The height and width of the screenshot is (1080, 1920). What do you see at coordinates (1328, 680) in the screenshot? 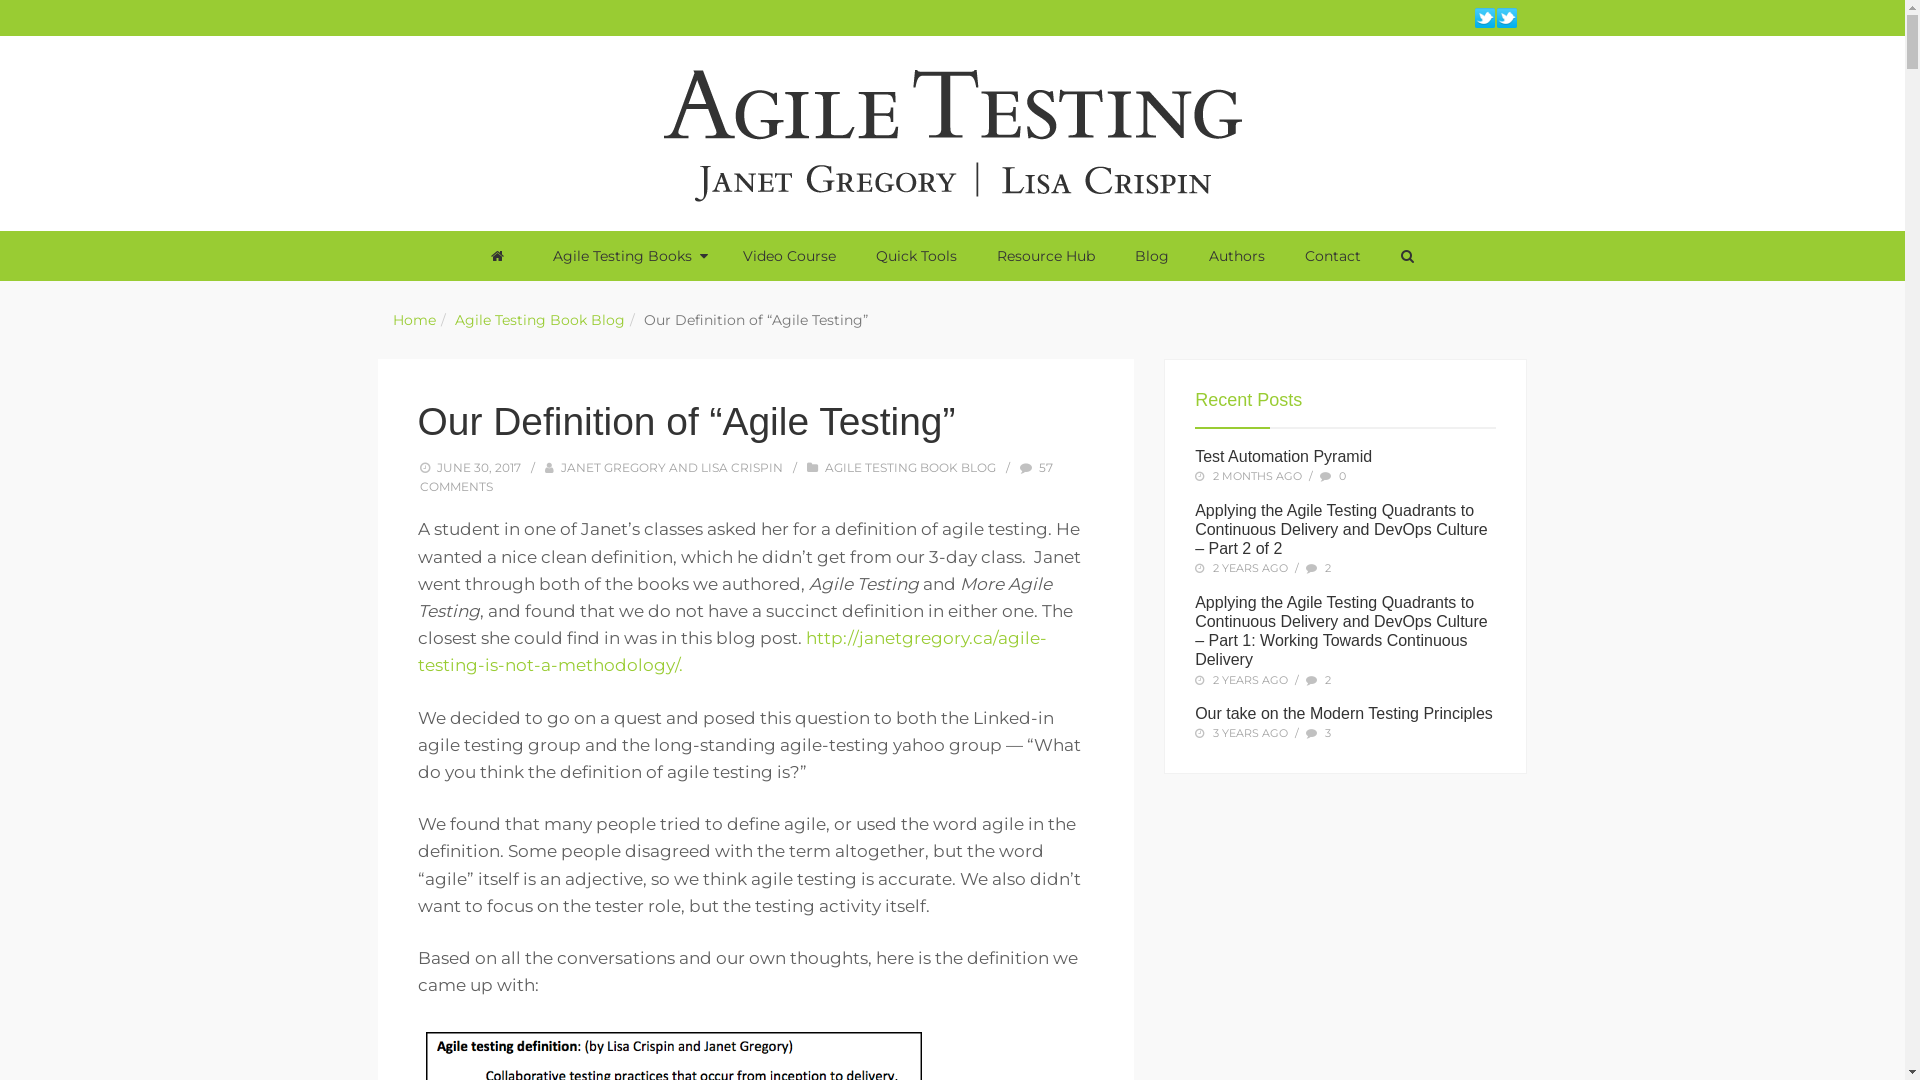
I see `2` at bounding box center [1328, 680].